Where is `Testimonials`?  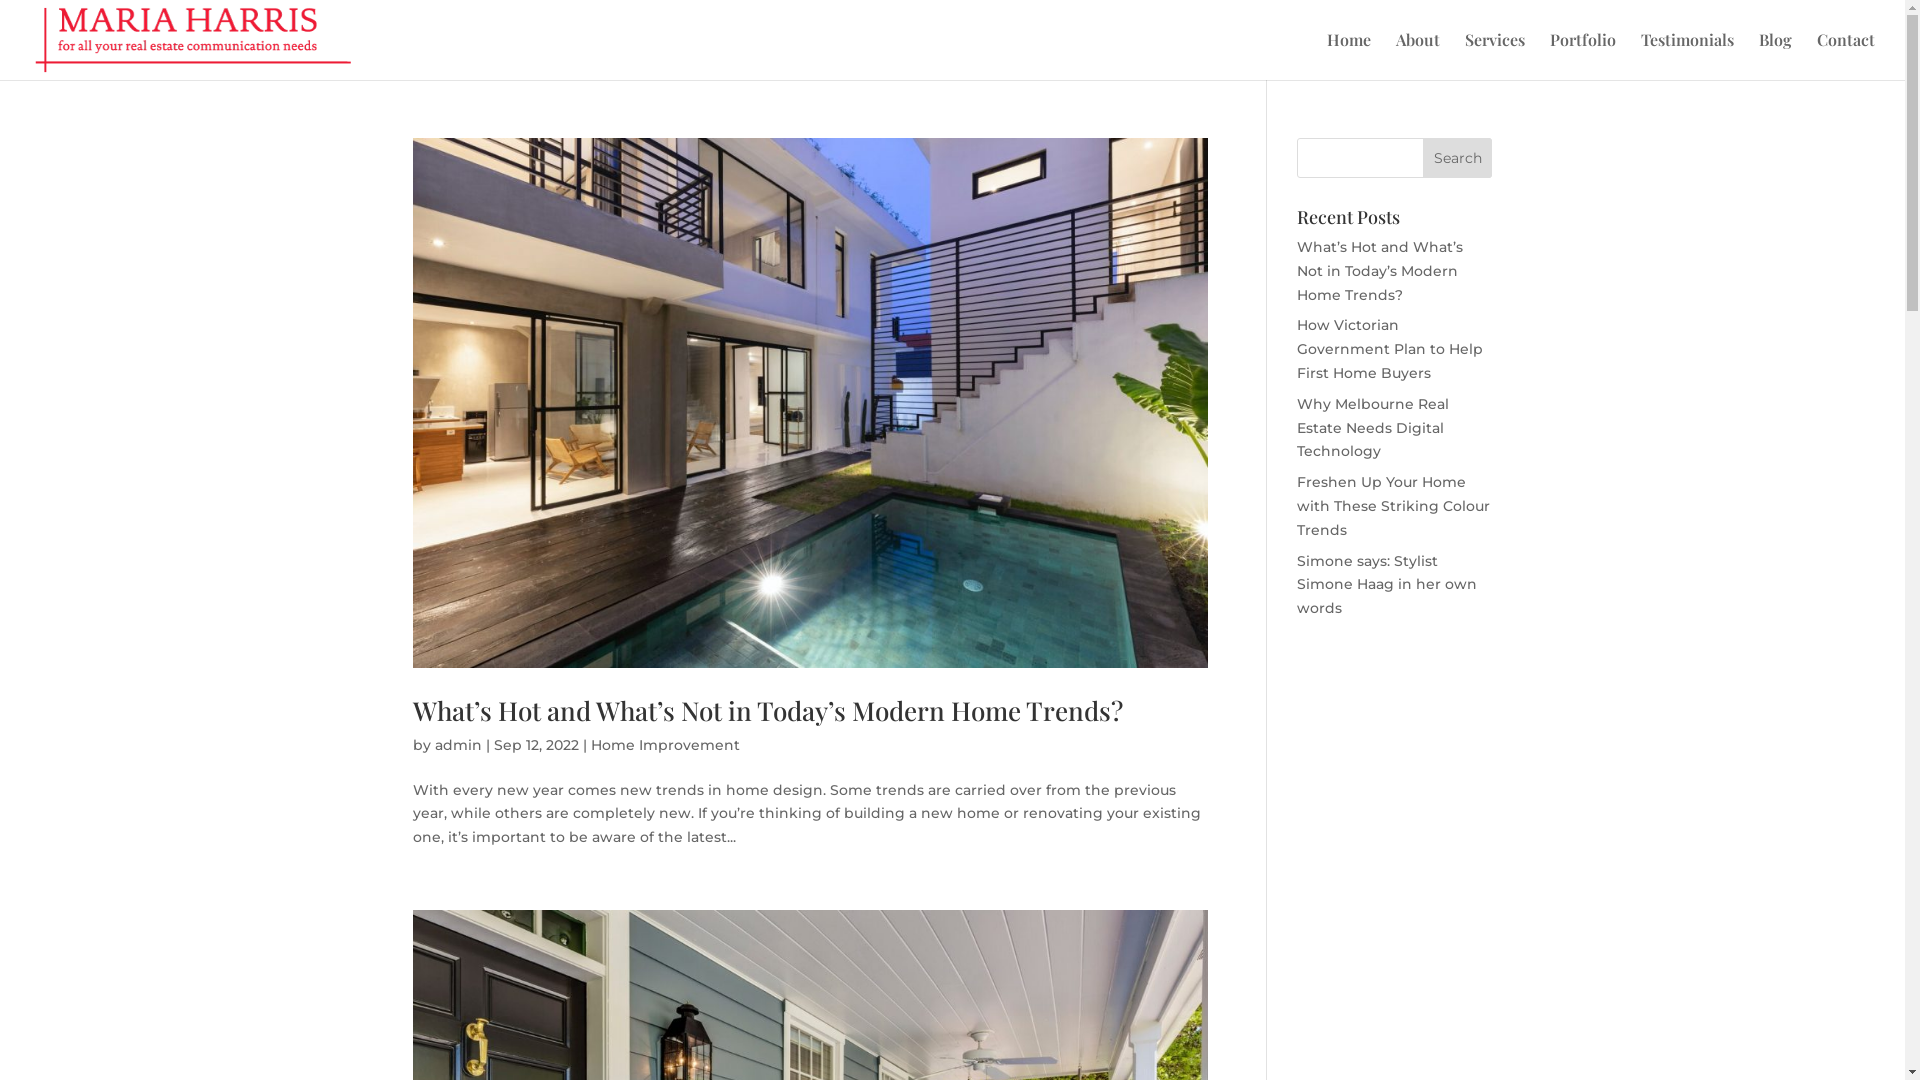 Testimonials is located at coordinates (1688, 56).